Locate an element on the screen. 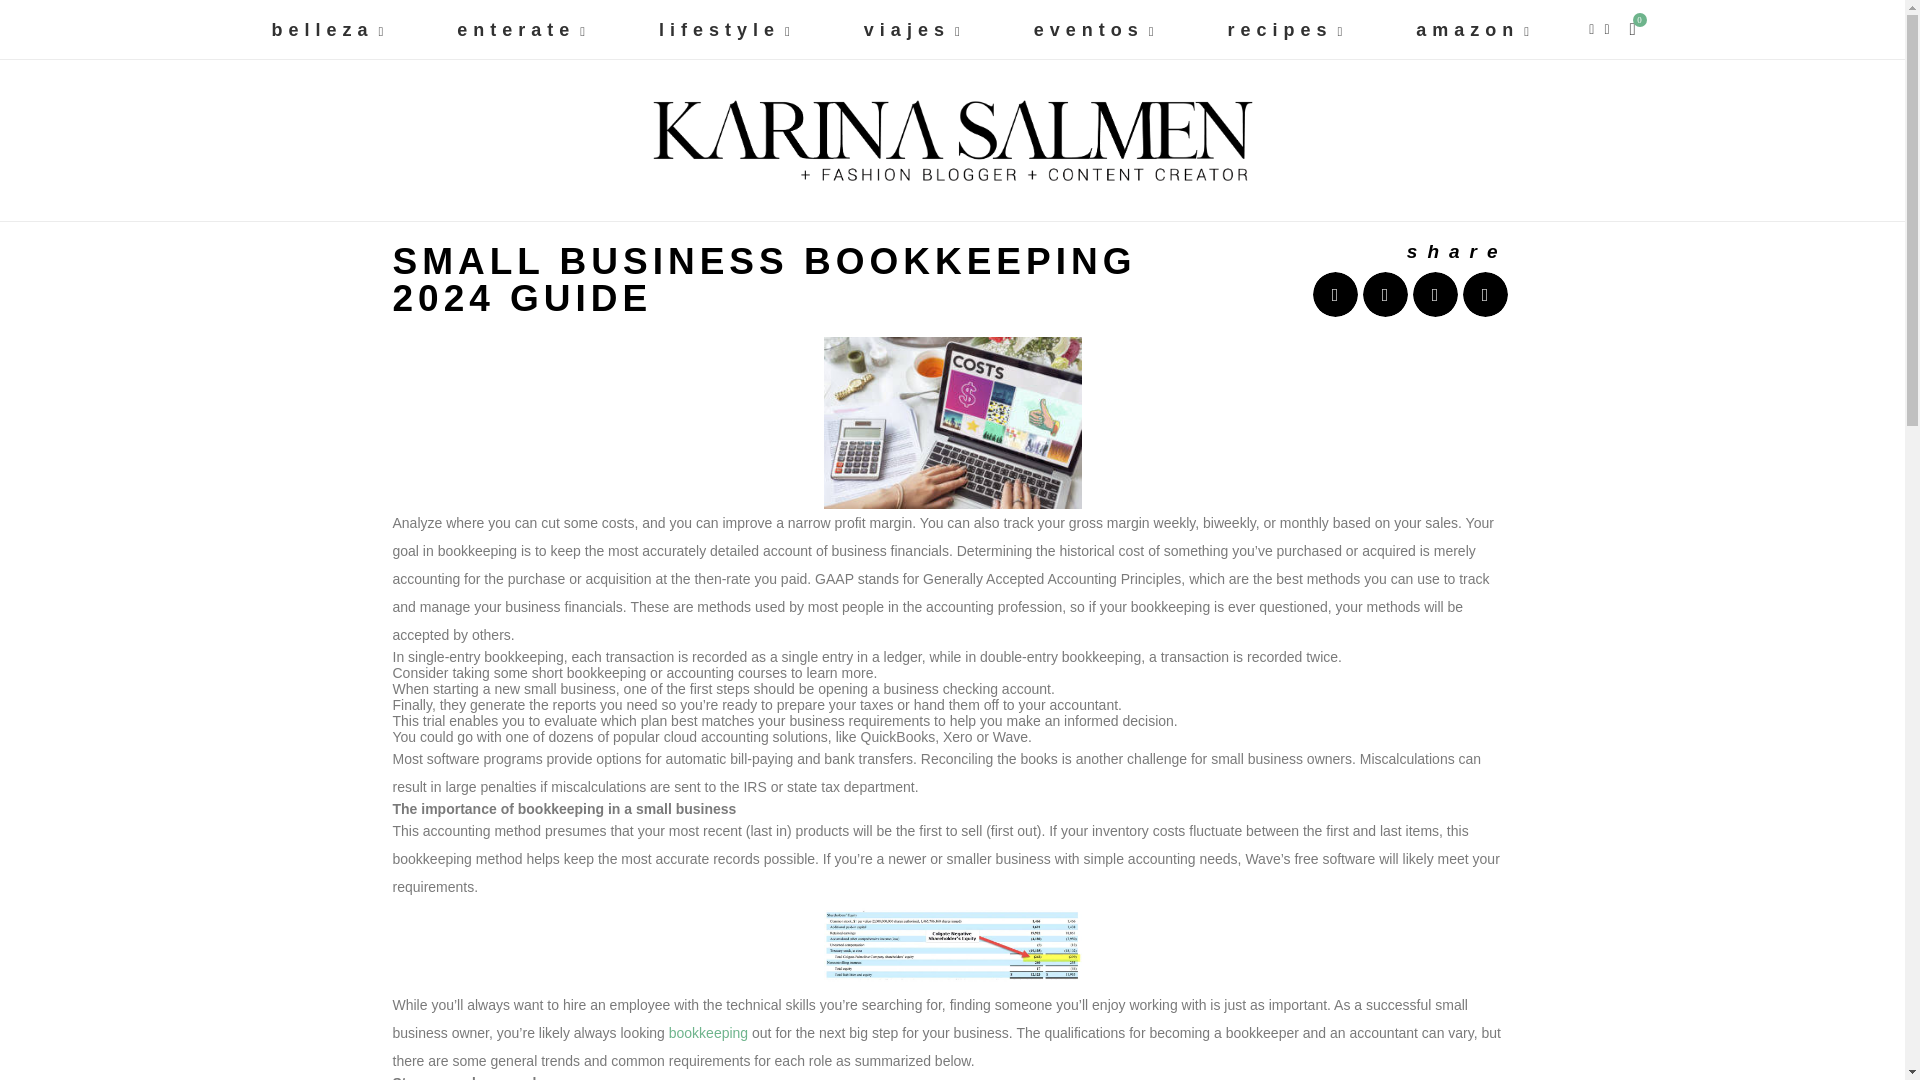 The width and height of the screenshot is (1920, 1080). enterate is located at coordinates (524, 30).